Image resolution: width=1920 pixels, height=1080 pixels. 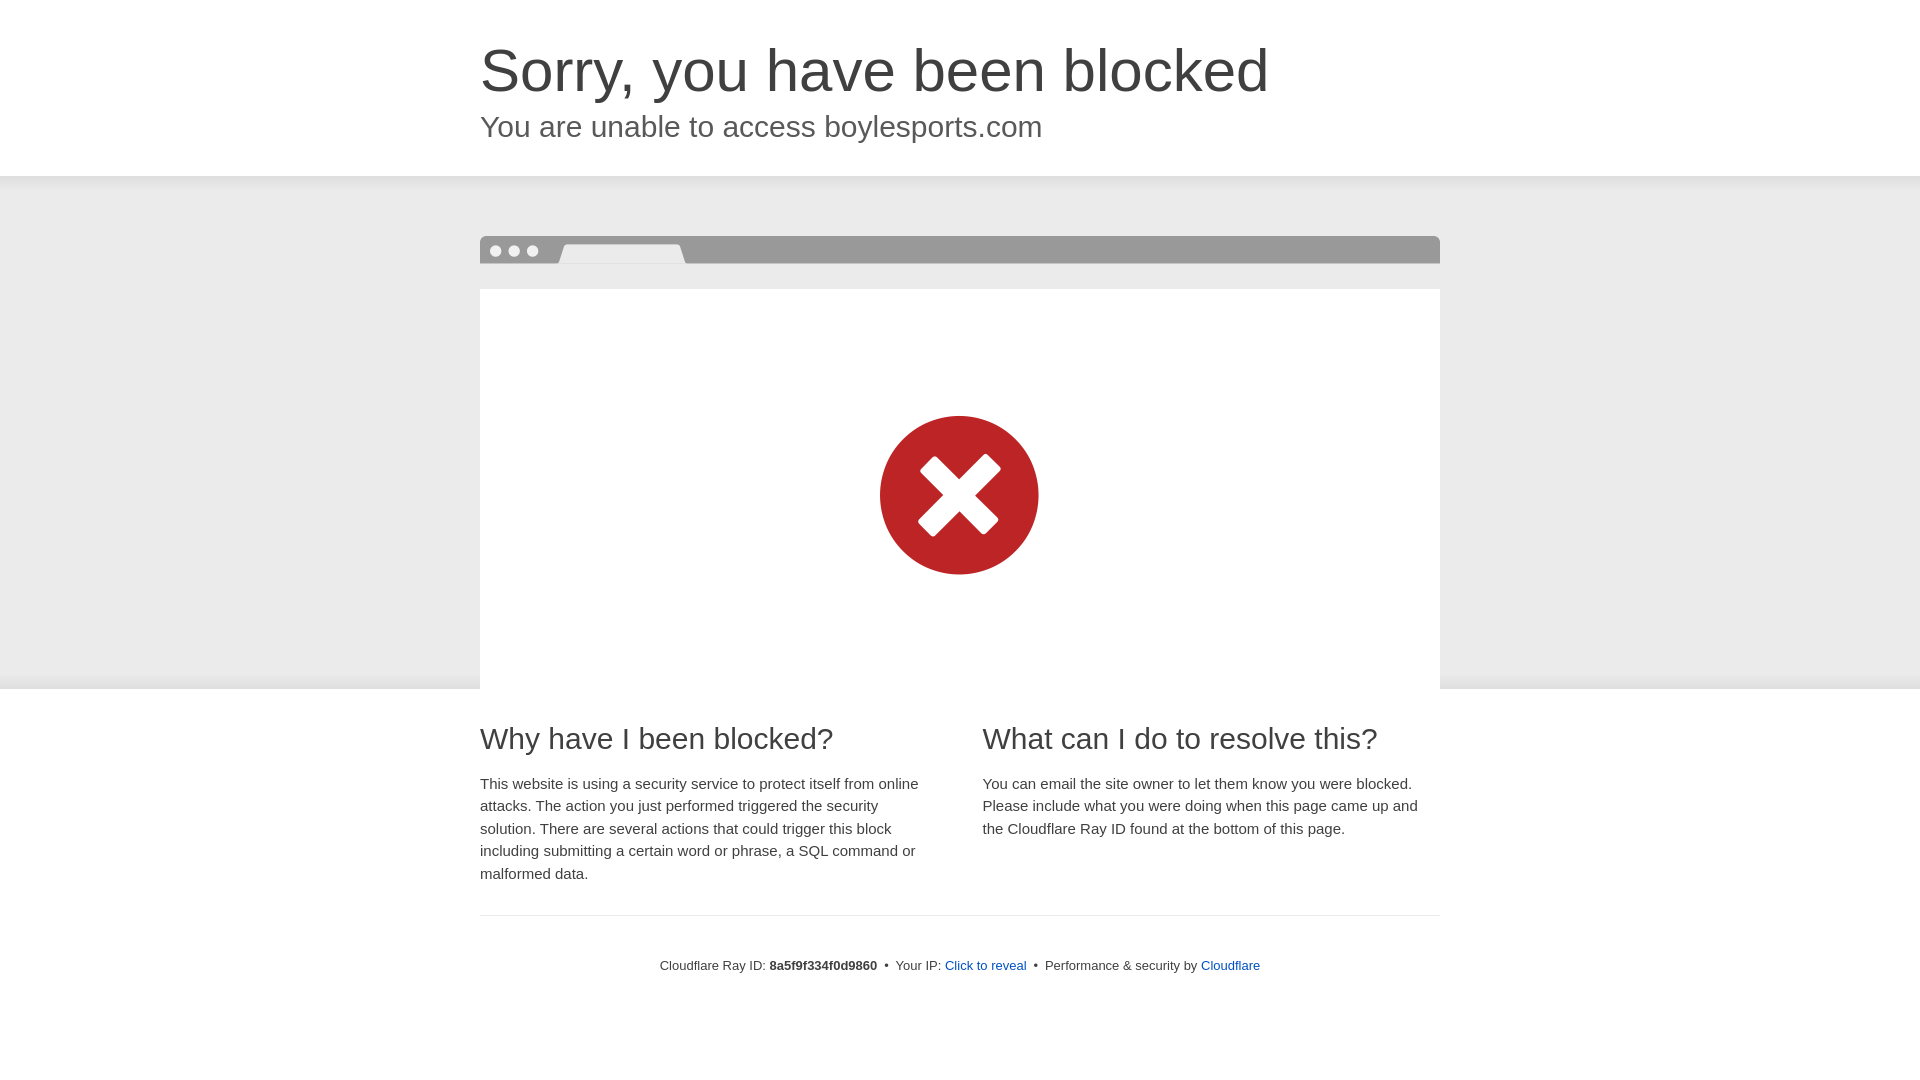 I want to click on Click to reveal, so click(x=986, y=966).